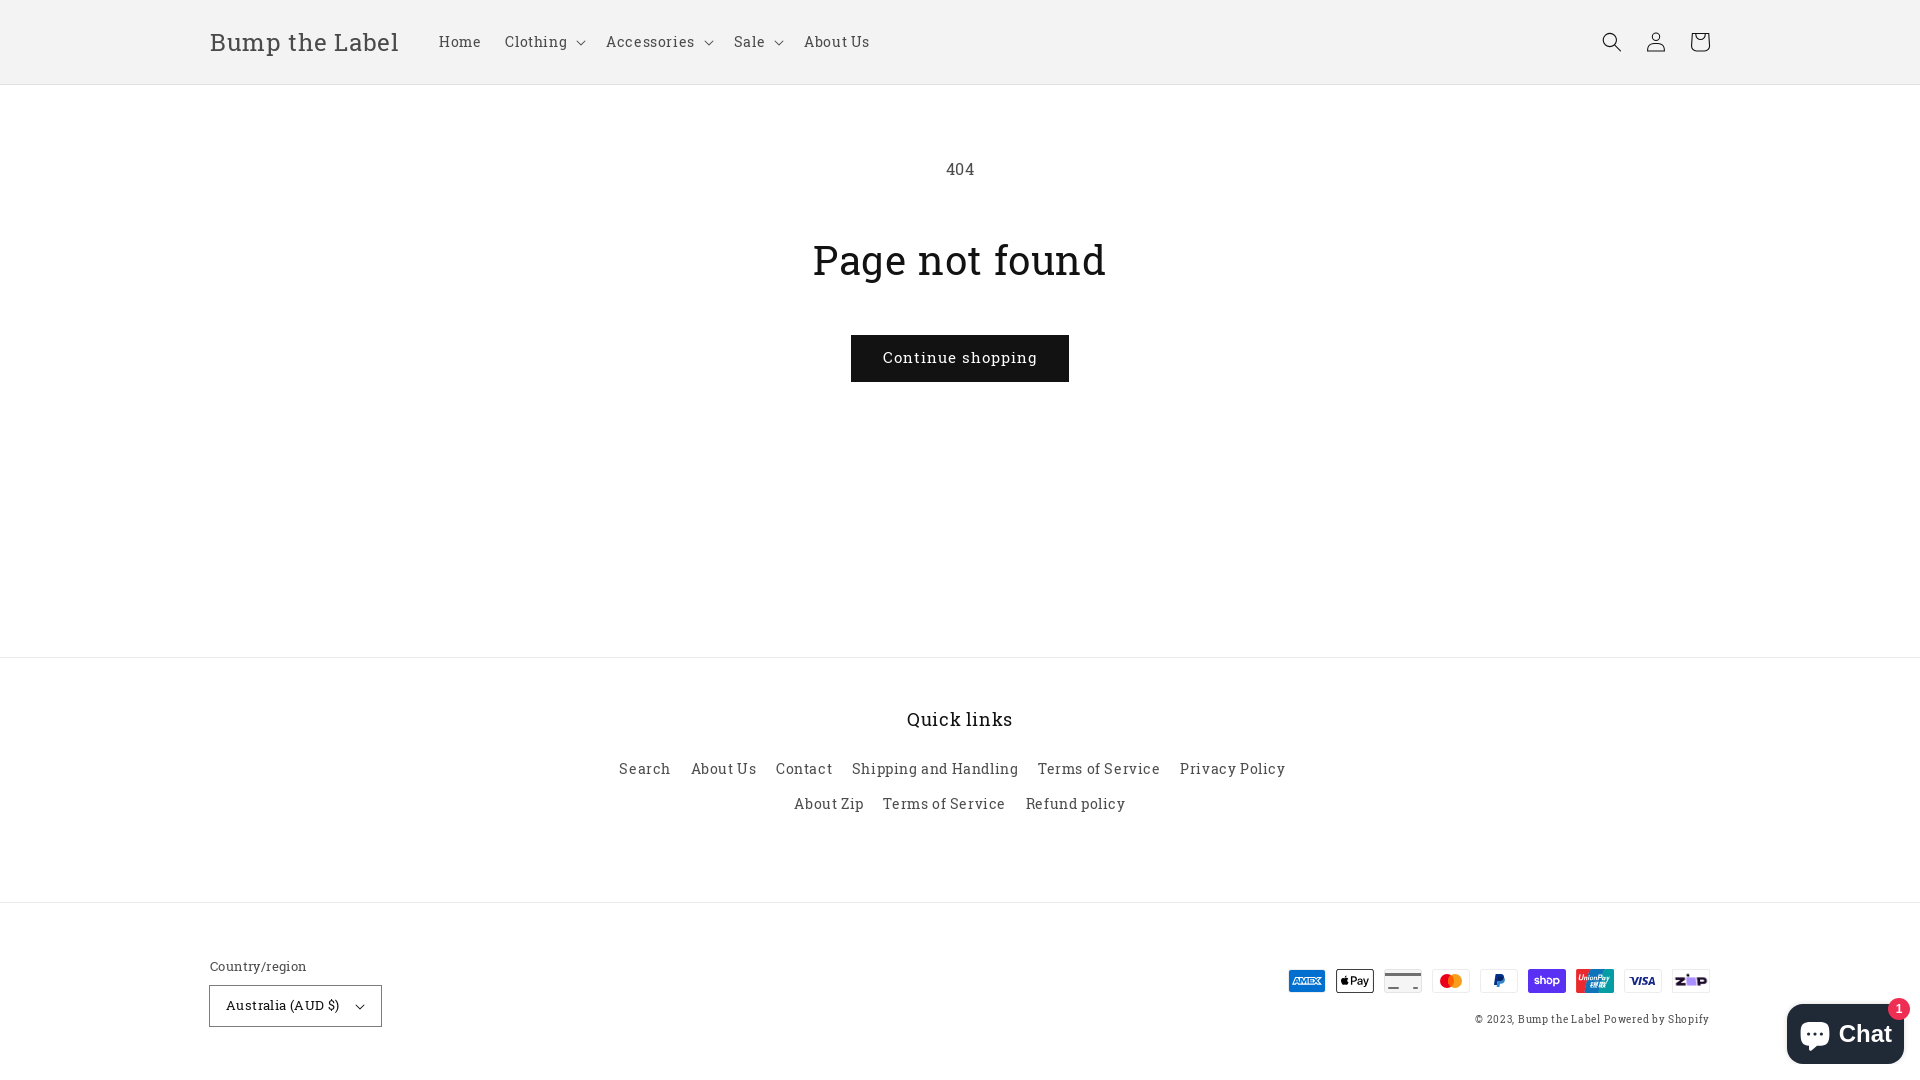 The image size is (1920, 1080). What do you see at coordinates (1100, 768) in the screenshot?
I see `Terms of Service` at bounding box center [1100, 768].